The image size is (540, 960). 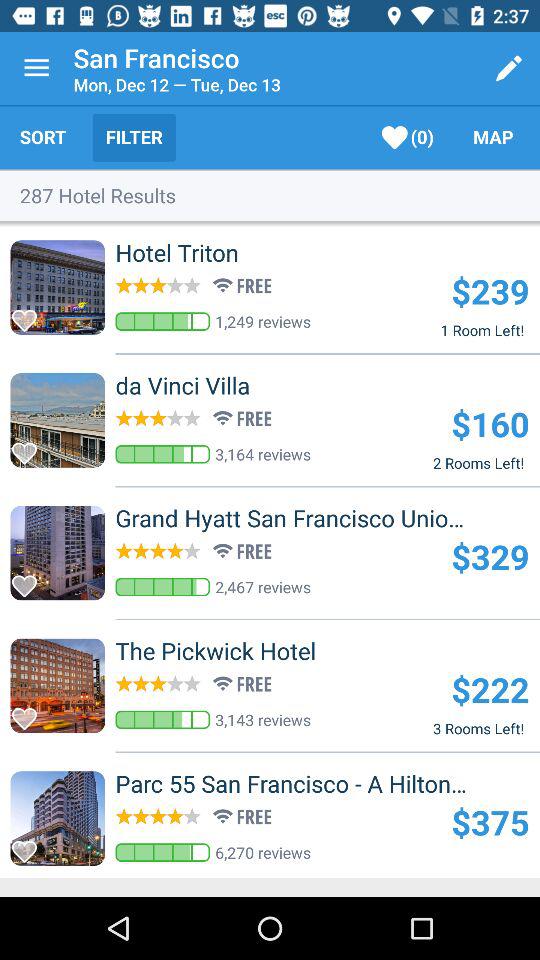 What do you see at coordinates (30, 314) in the screenshot?
I see `favorite this hotel` at bounding box center [30, 314].